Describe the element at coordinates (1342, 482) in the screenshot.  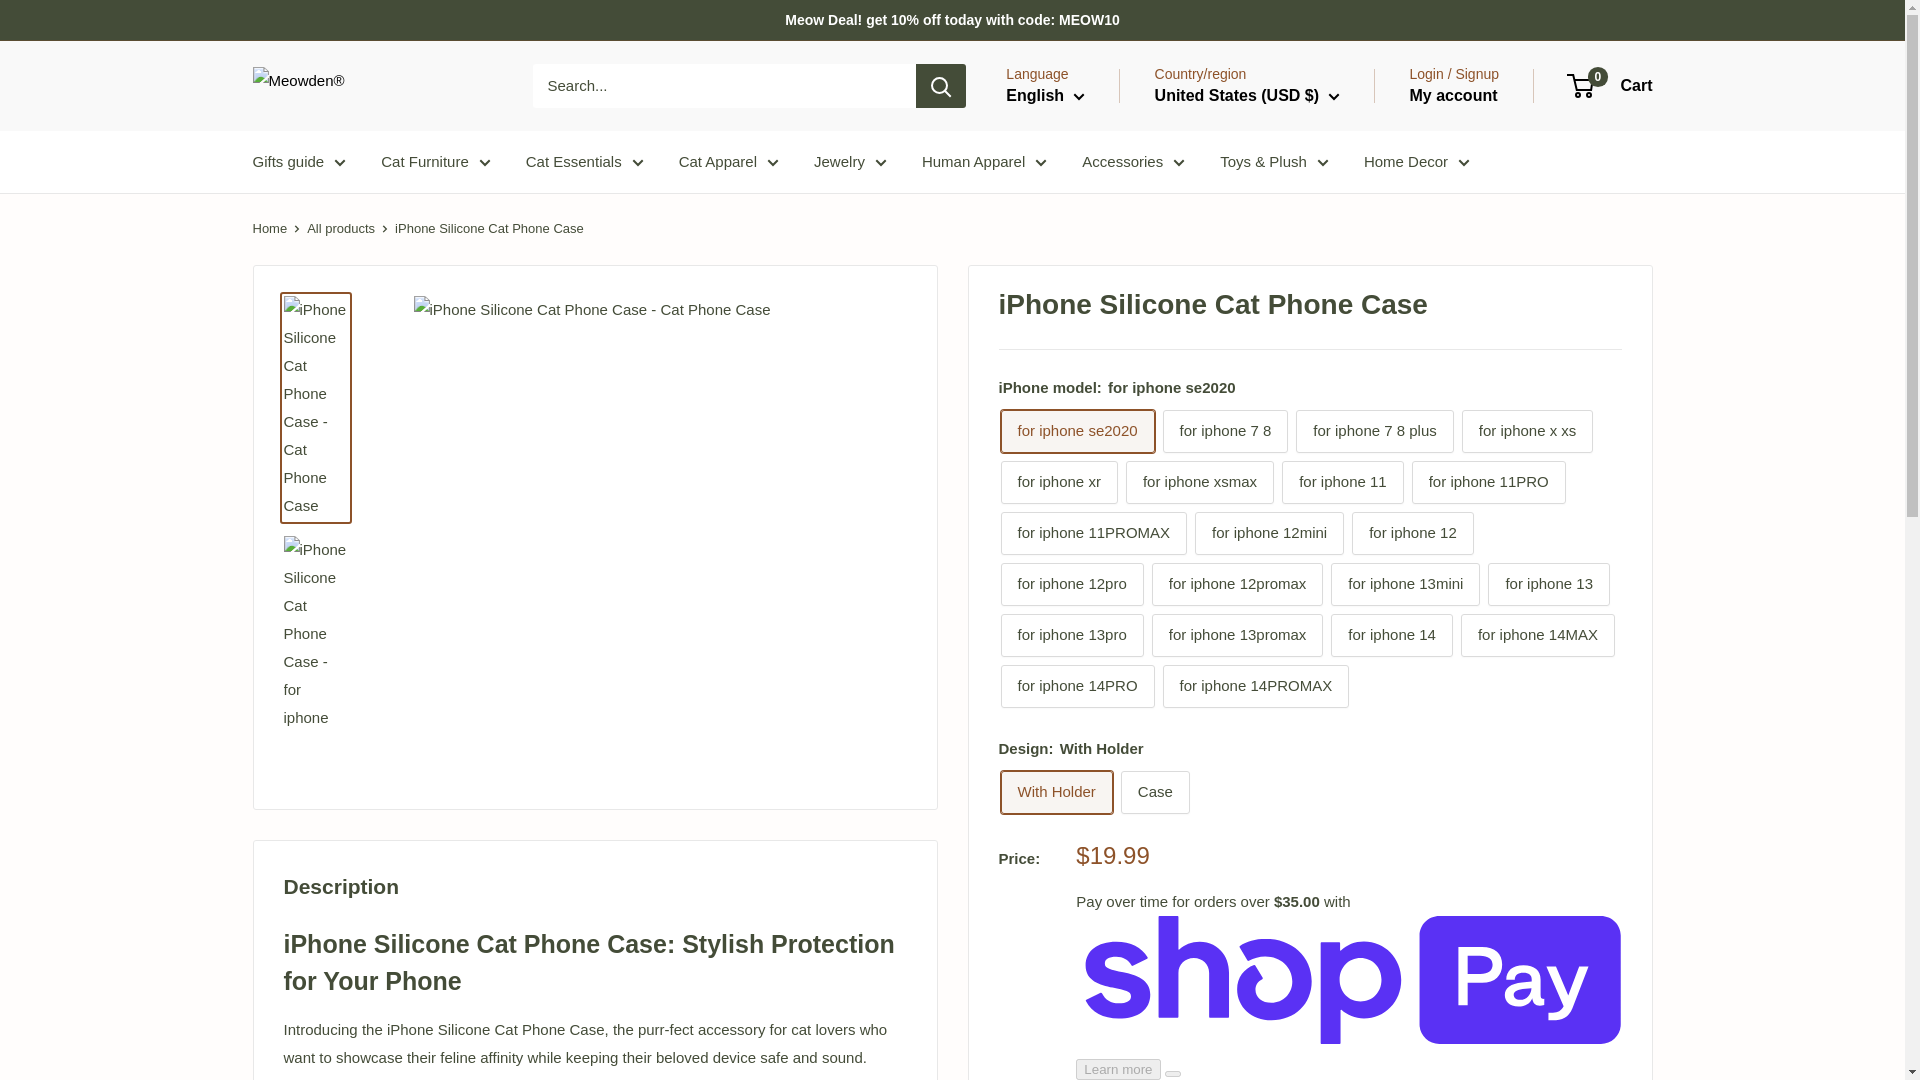
I see `for iphone 11` at that location.